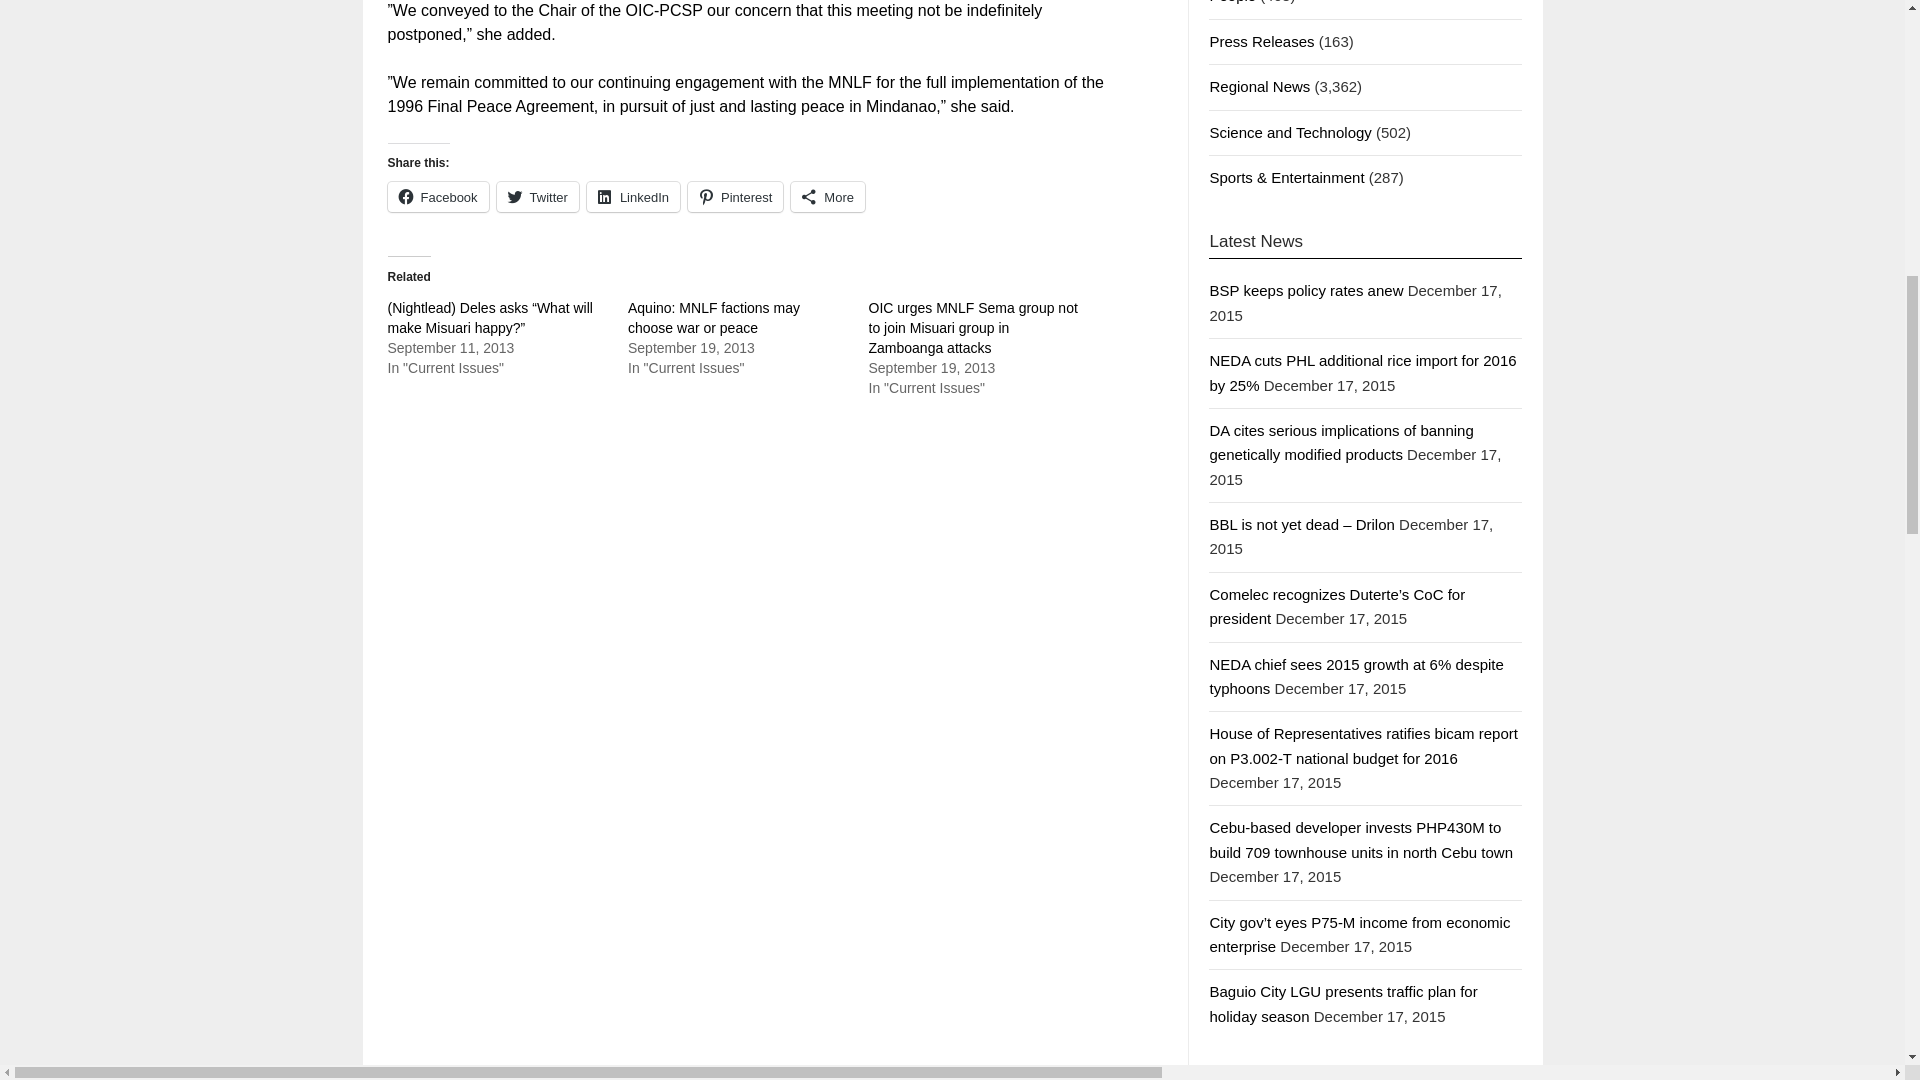 The image size is (1920, 1080). Describe the element at coordinates (735, 196) in the screenshot. I see `Pinterest` at that location.